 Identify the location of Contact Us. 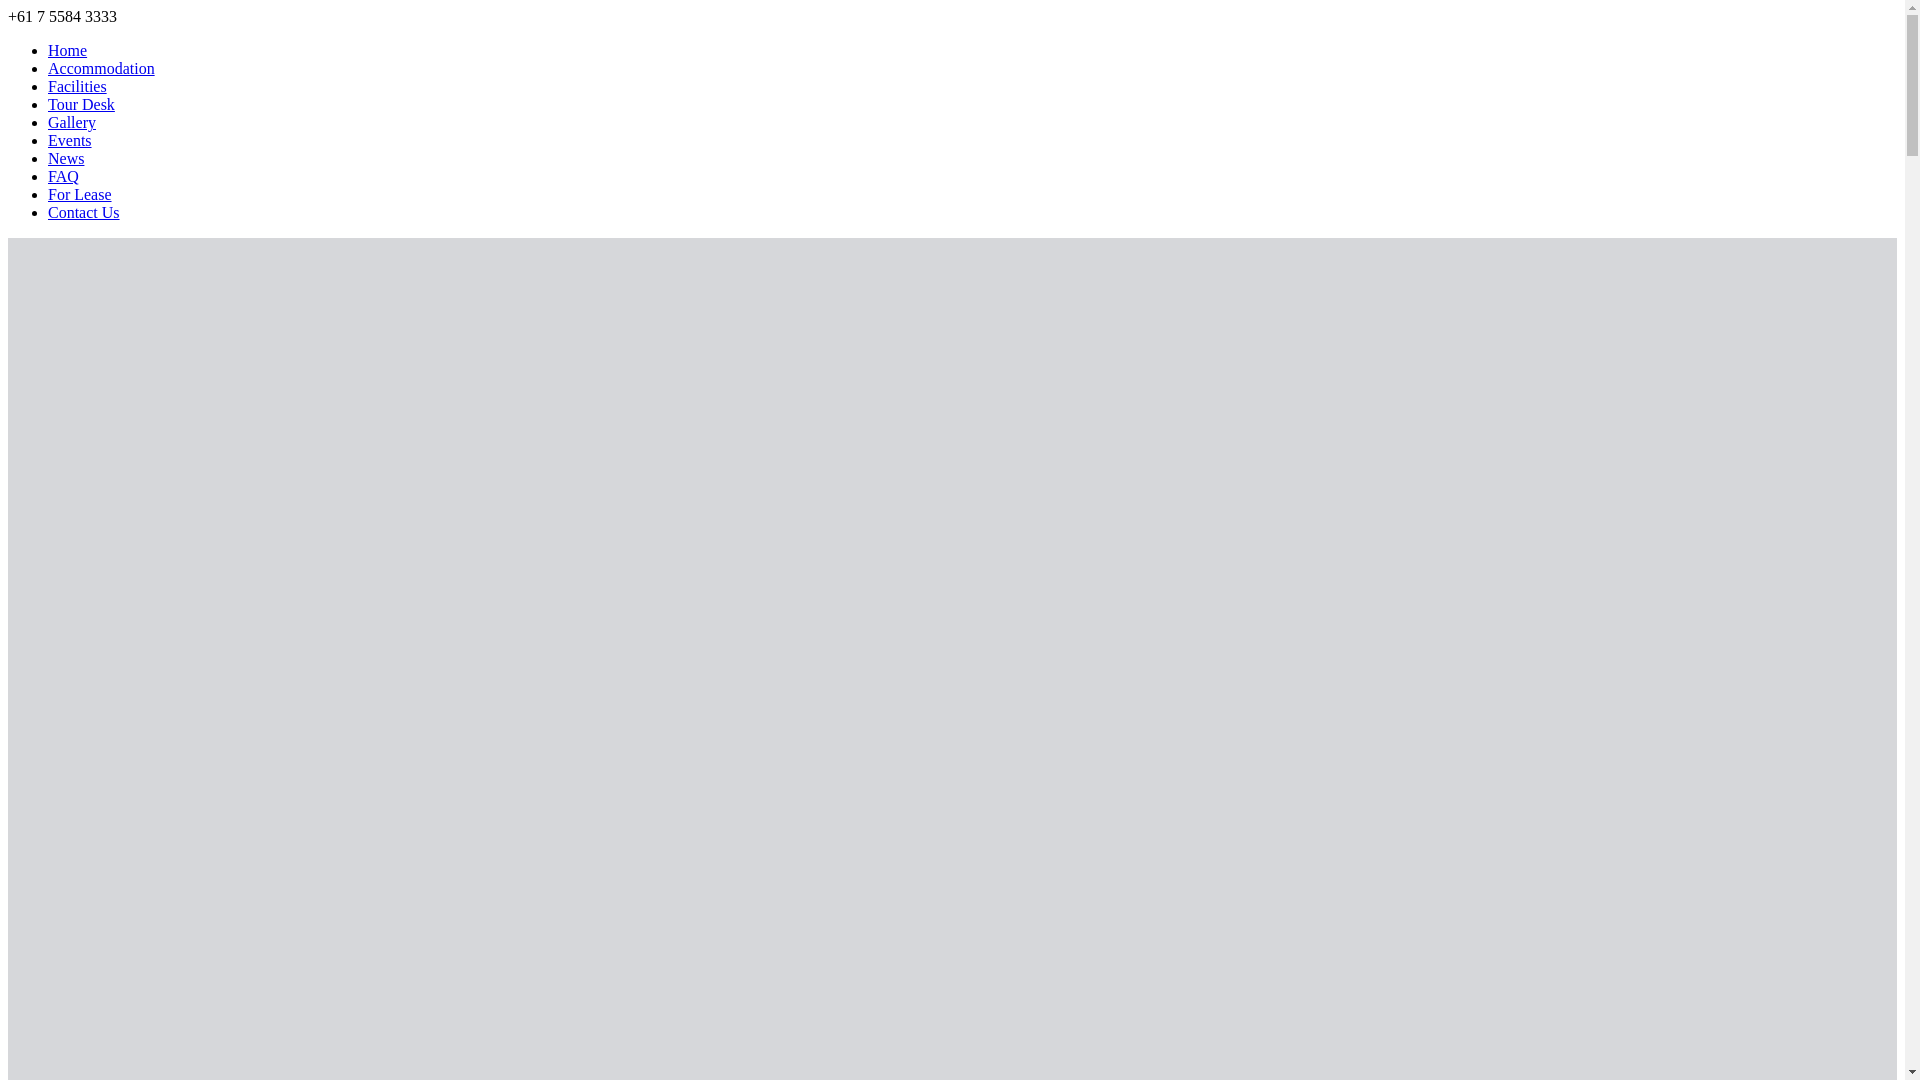
(84, 212).